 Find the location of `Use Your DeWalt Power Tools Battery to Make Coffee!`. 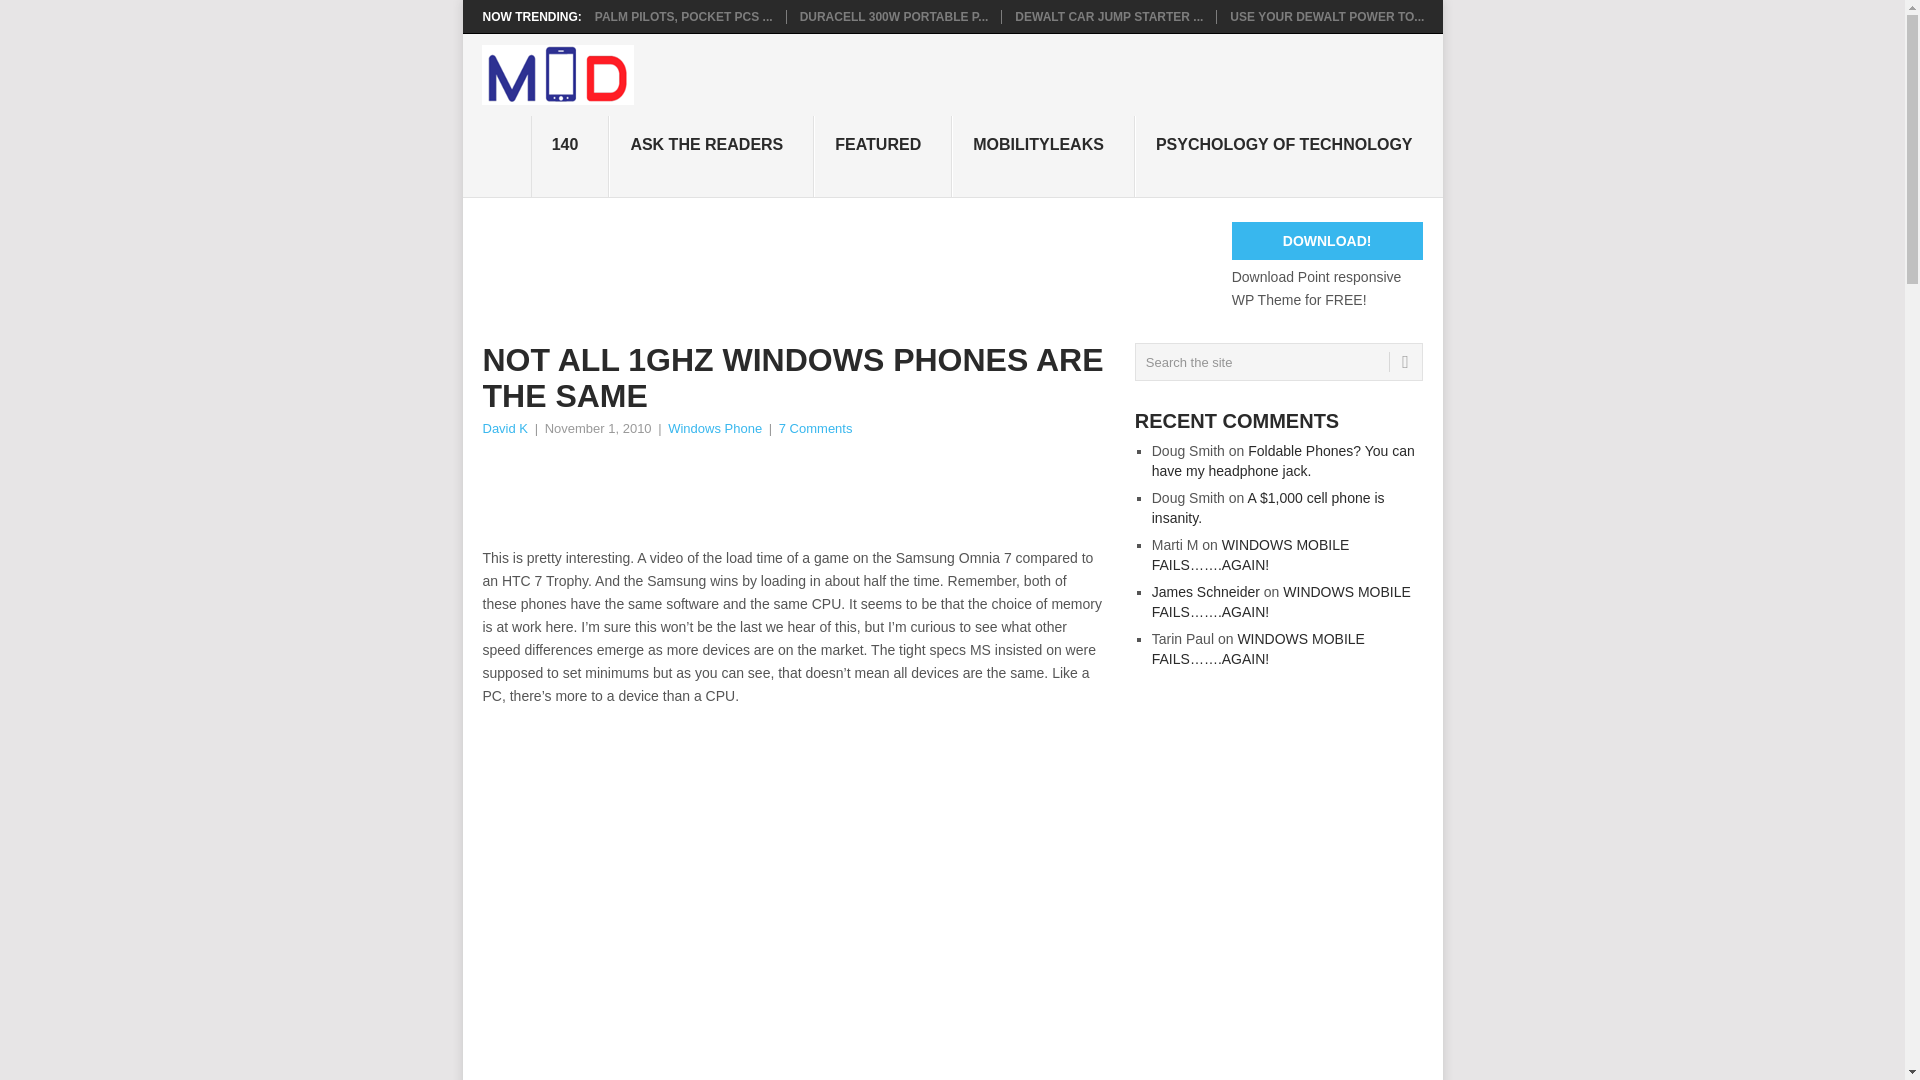

Use Your DeWalt Power Tools Battery to Make Coffee! is located at coordinates (1327, 16).